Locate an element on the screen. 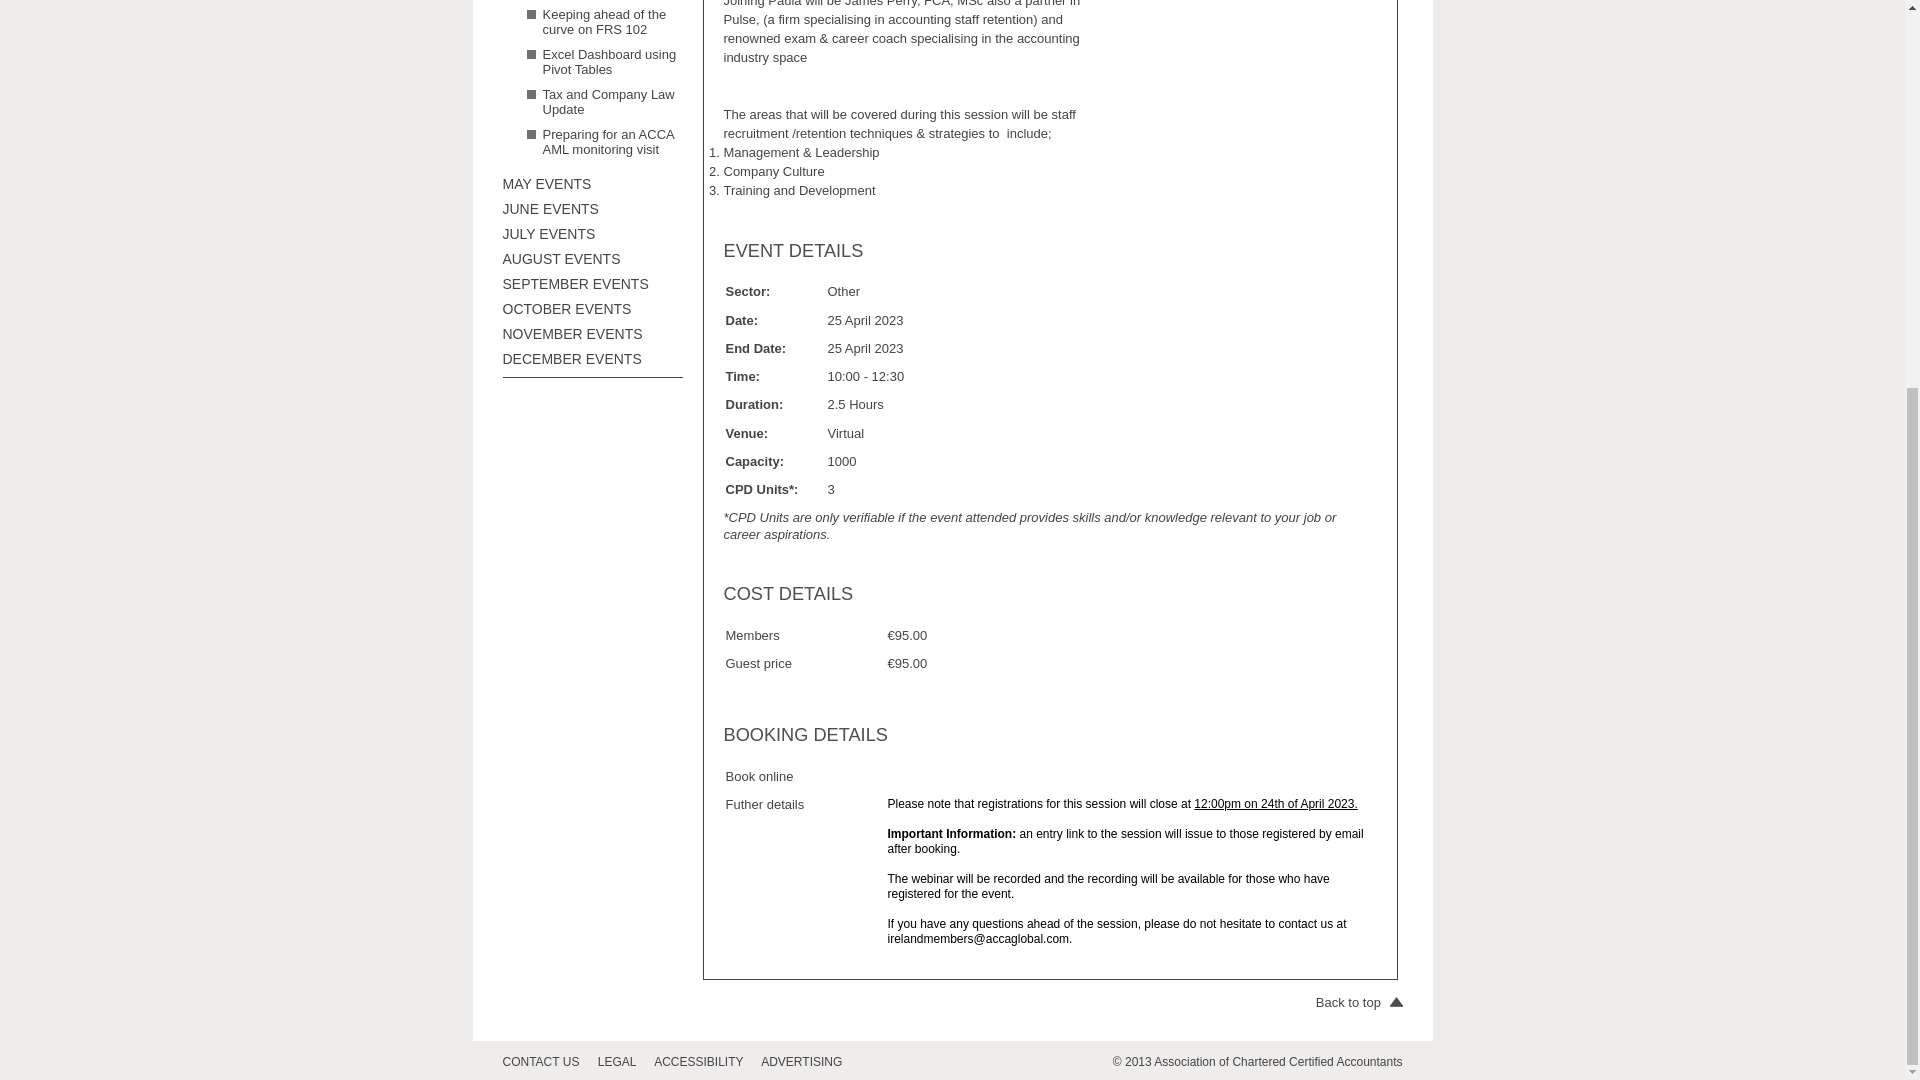 The width and height of the screenshot is (1920, 1080). Tax and Company Law Update is located at coordinates (607, 102).